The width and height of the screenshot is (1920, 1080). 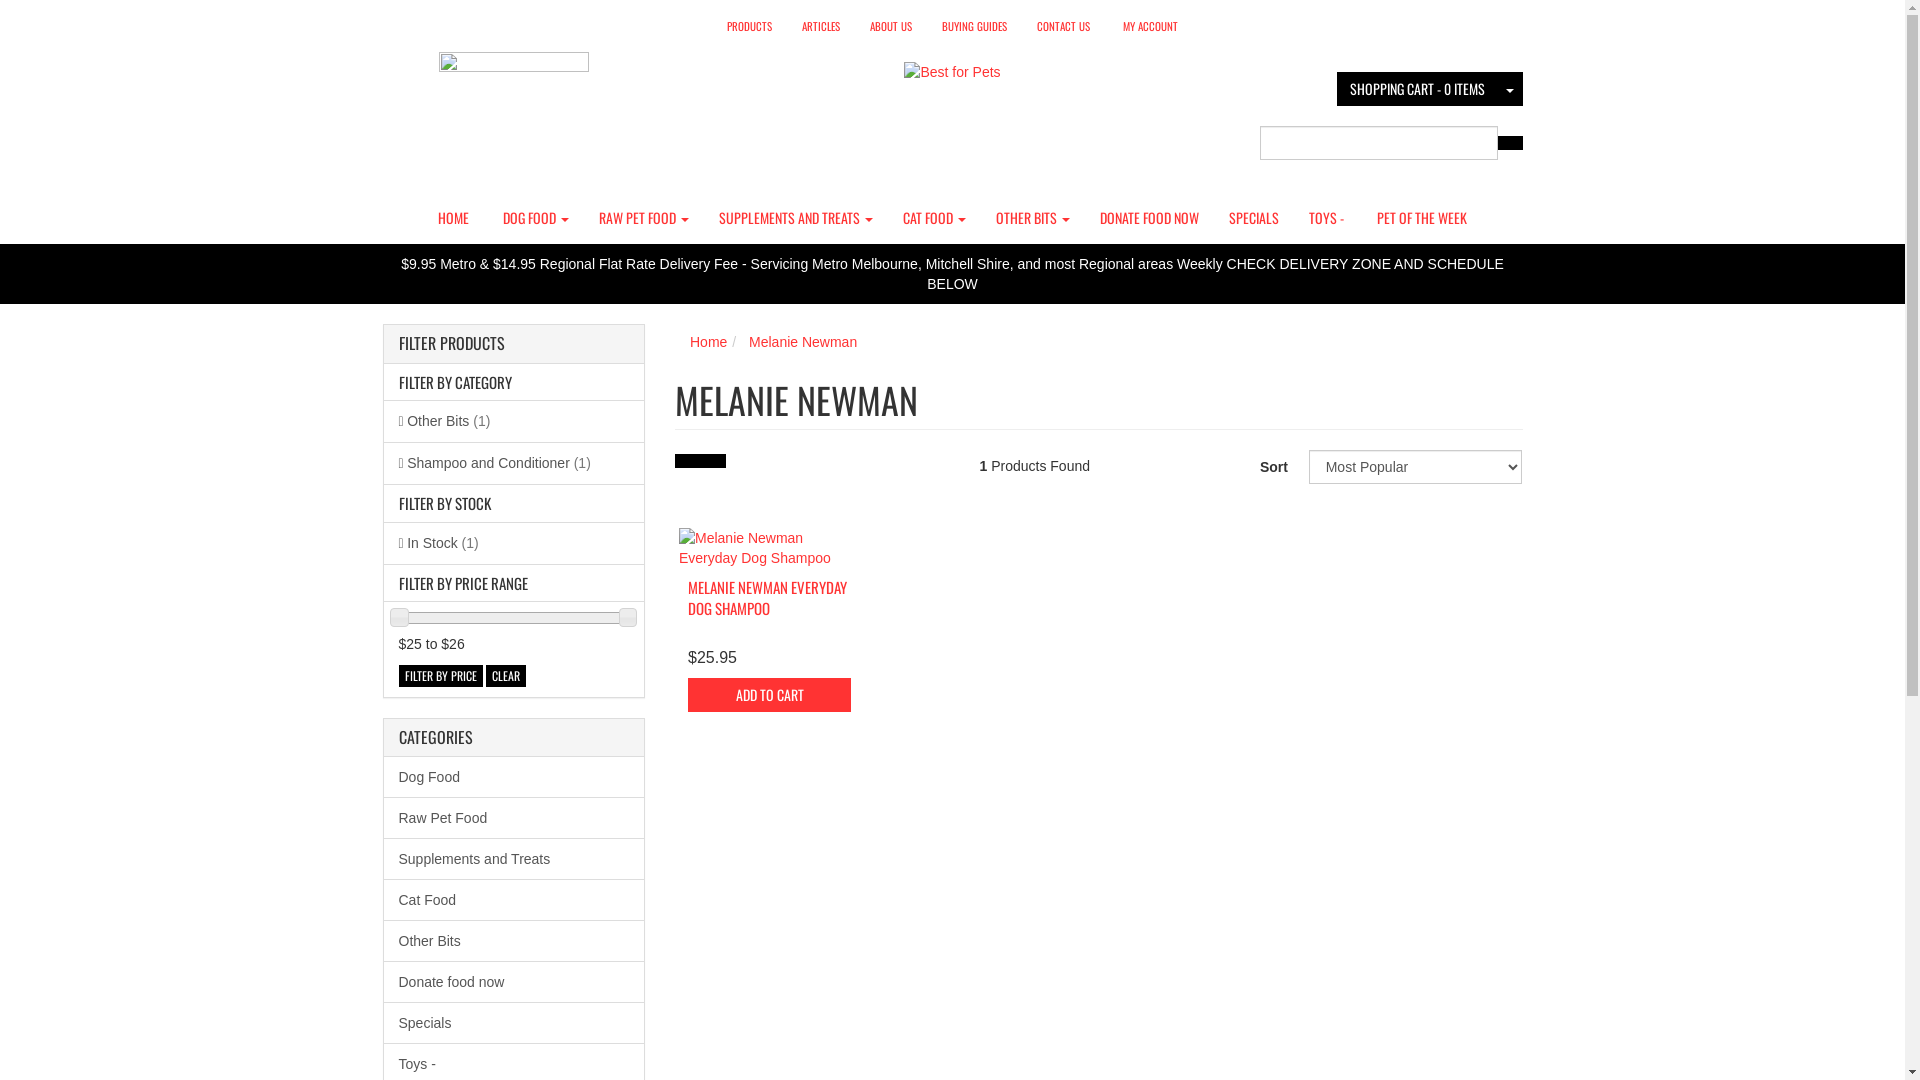 What do you see at coordinates (536, 218) in the screenshot?
I see `DOG FOOD` at bounding box center [536, 218].